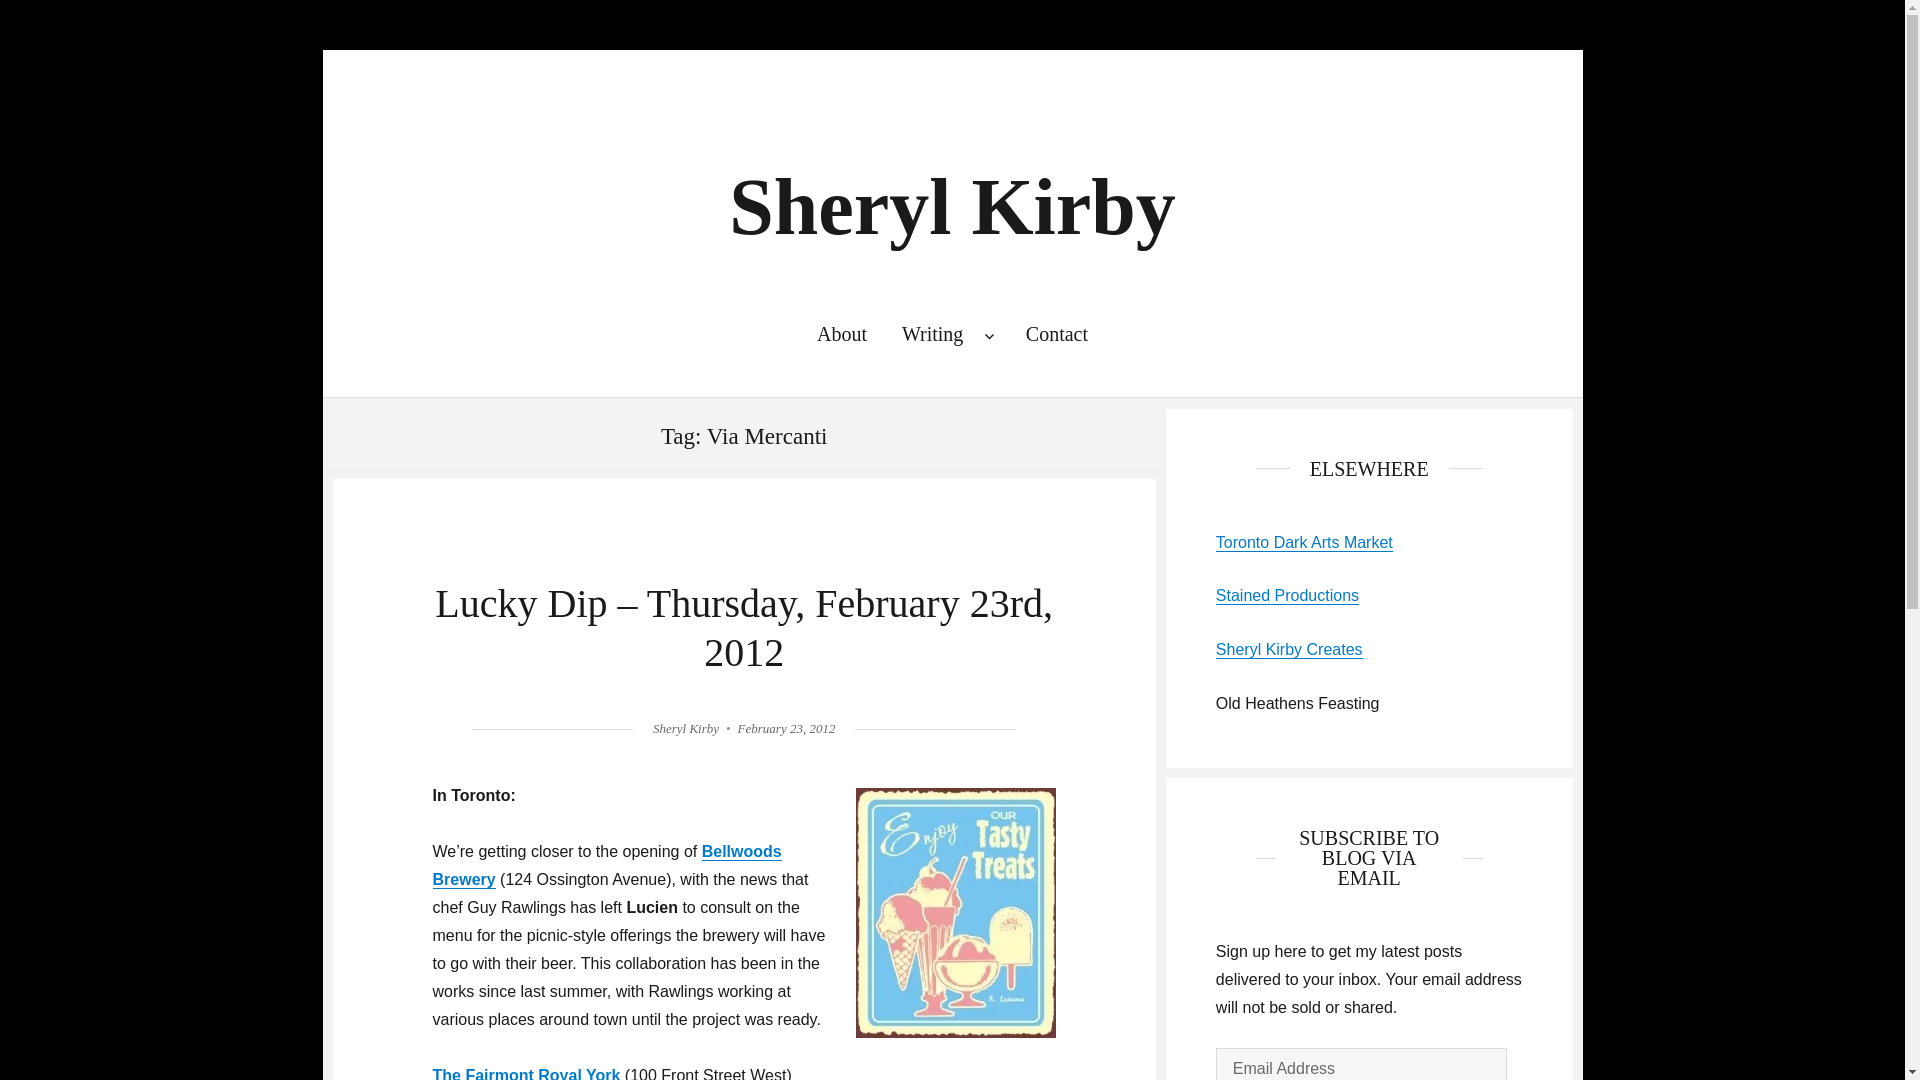 The width and height of the screenshot is (1920, 1080). I want to click on Bellwoods Brewery, so click(606, 865).